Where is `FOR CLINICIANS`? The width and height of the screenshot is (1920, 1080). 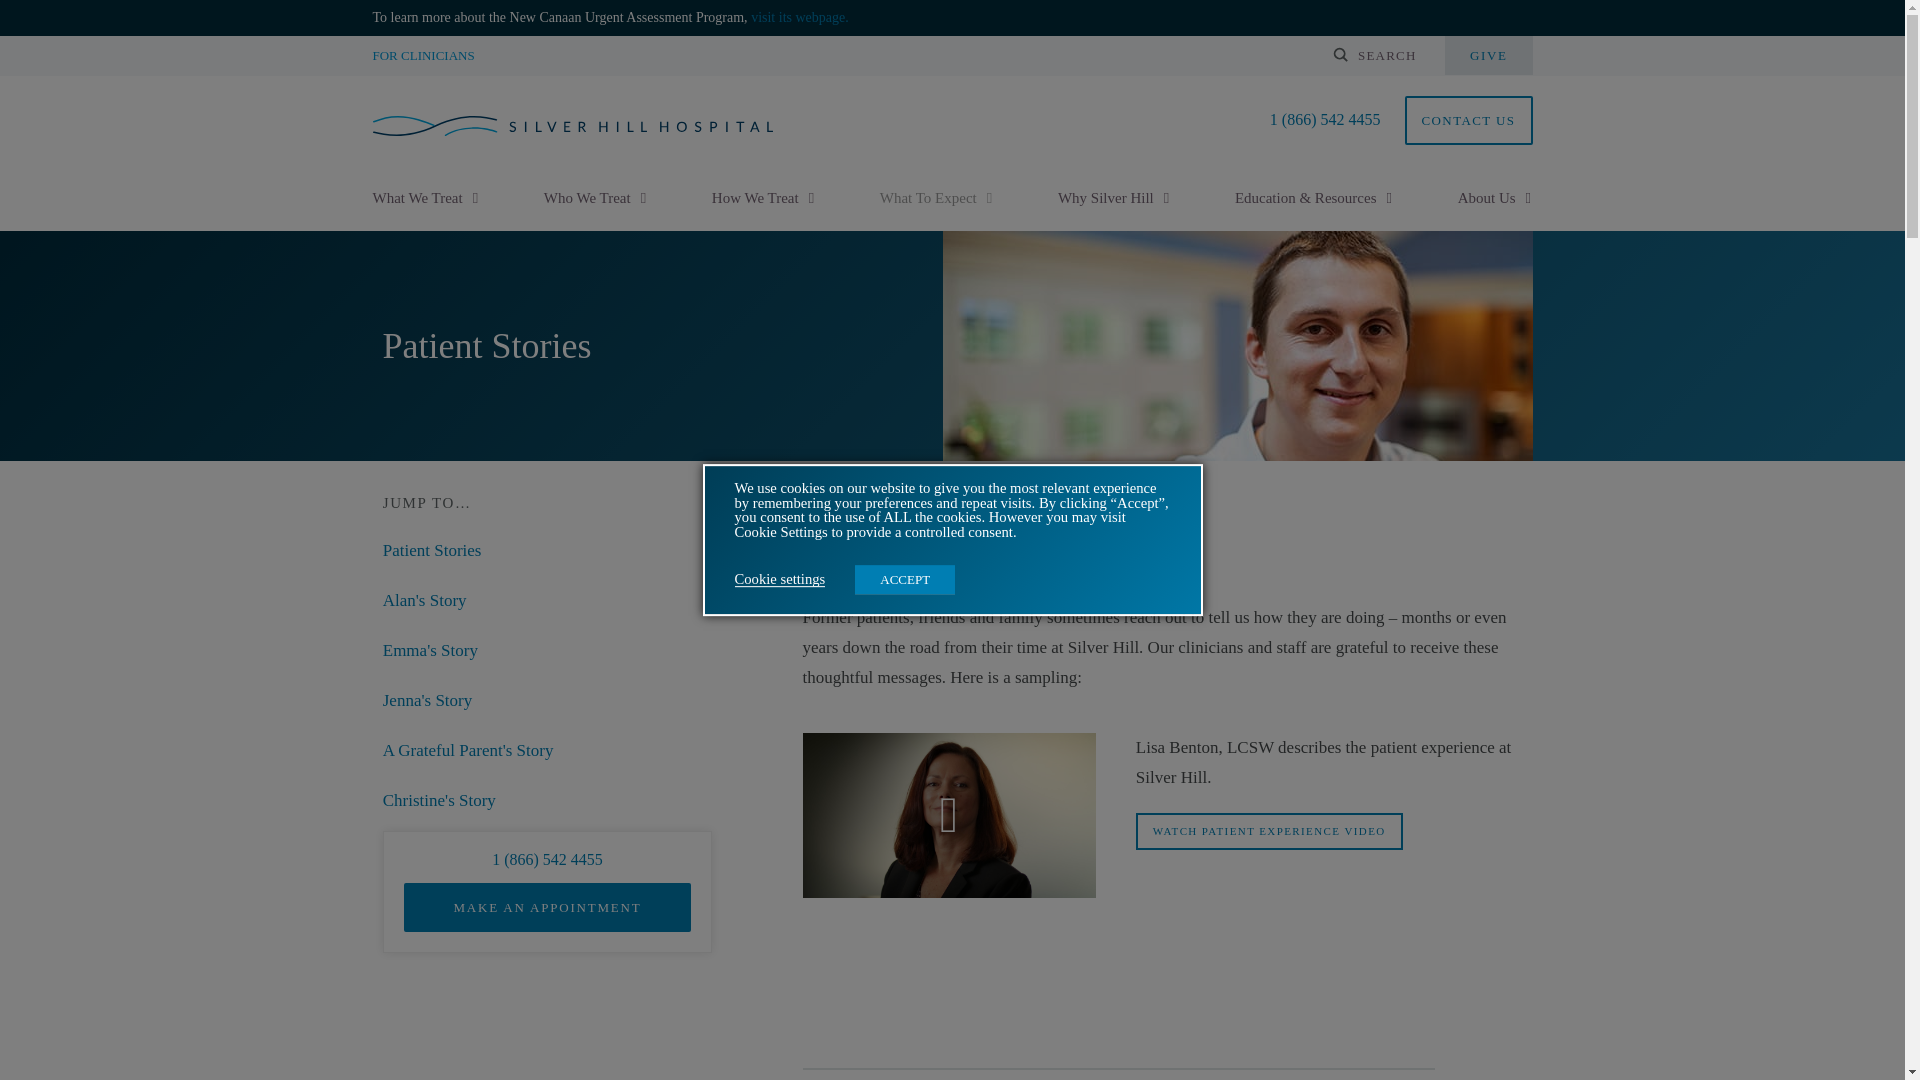 FOR CLINICIANS is located at coordinates (423, 54).